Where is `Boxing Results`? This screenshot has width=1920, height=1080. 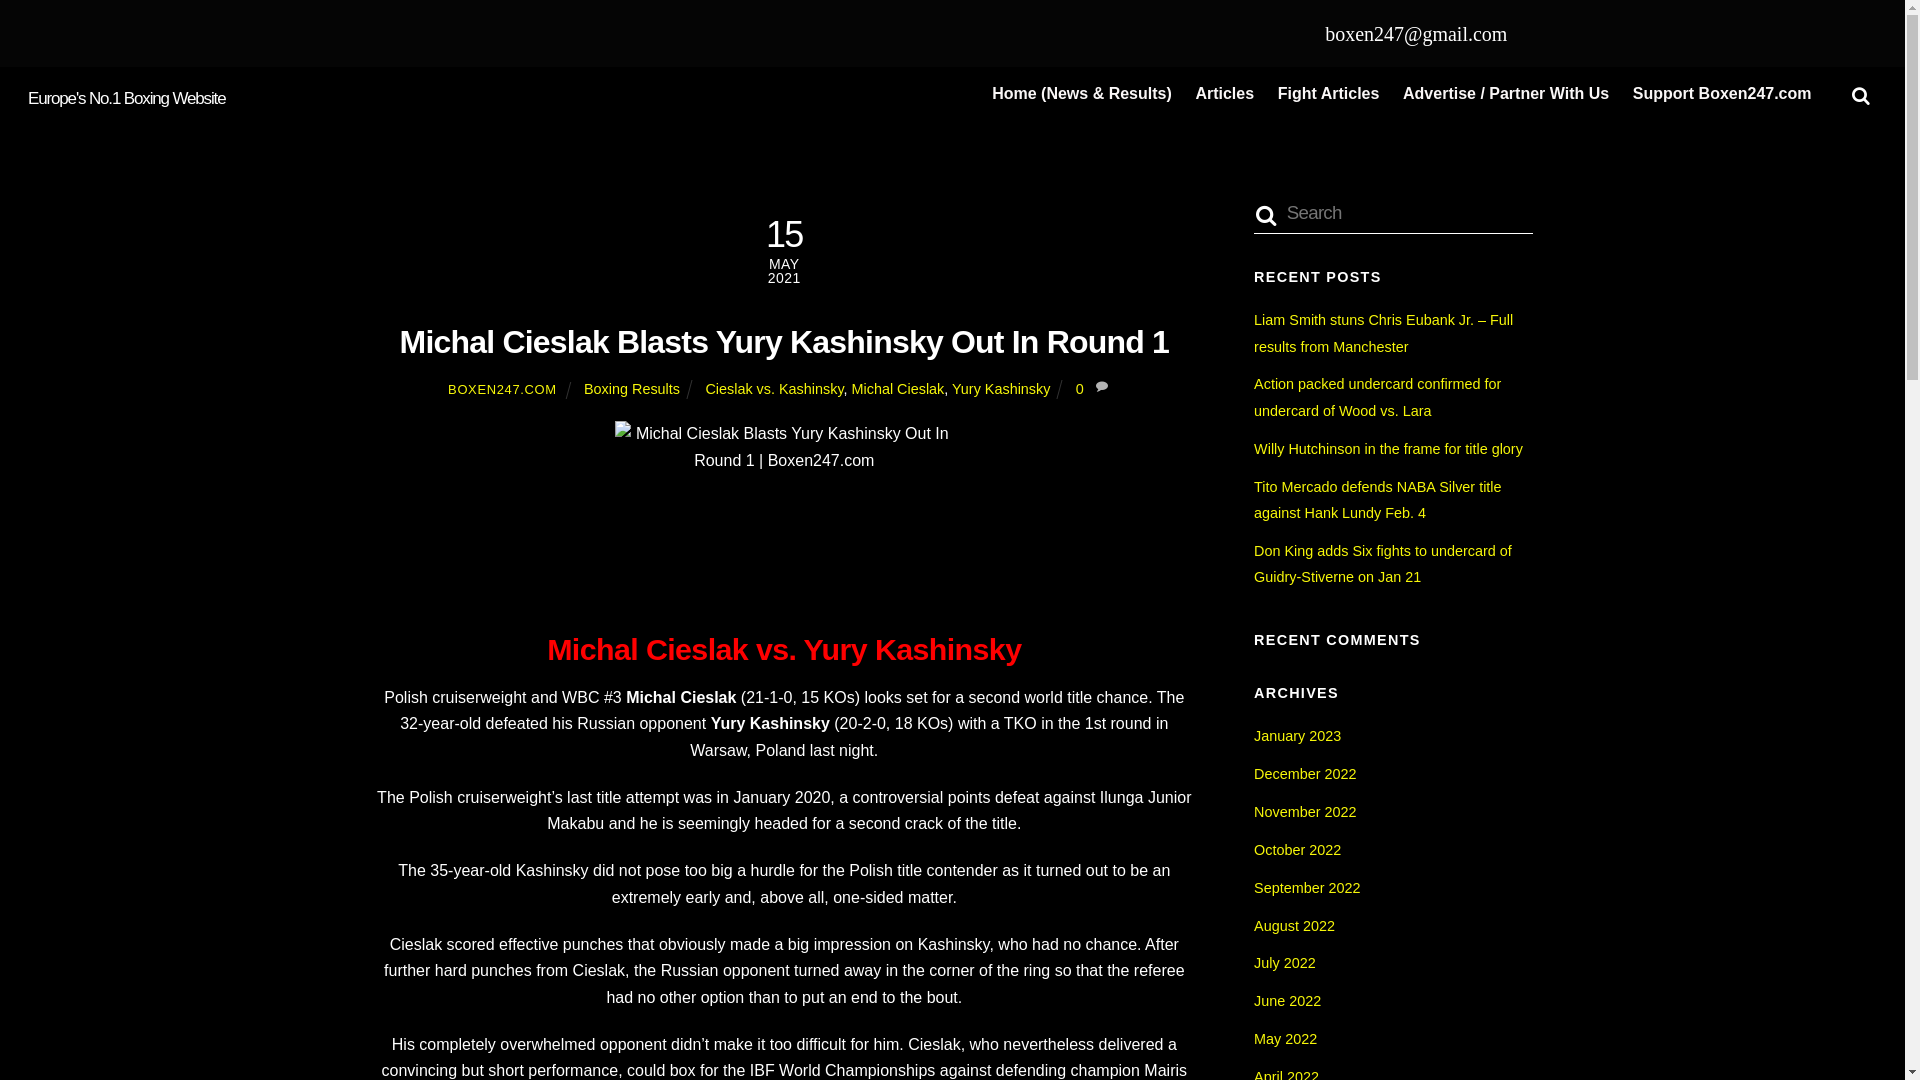 Boxing Results is located at coordinates (631, 389).